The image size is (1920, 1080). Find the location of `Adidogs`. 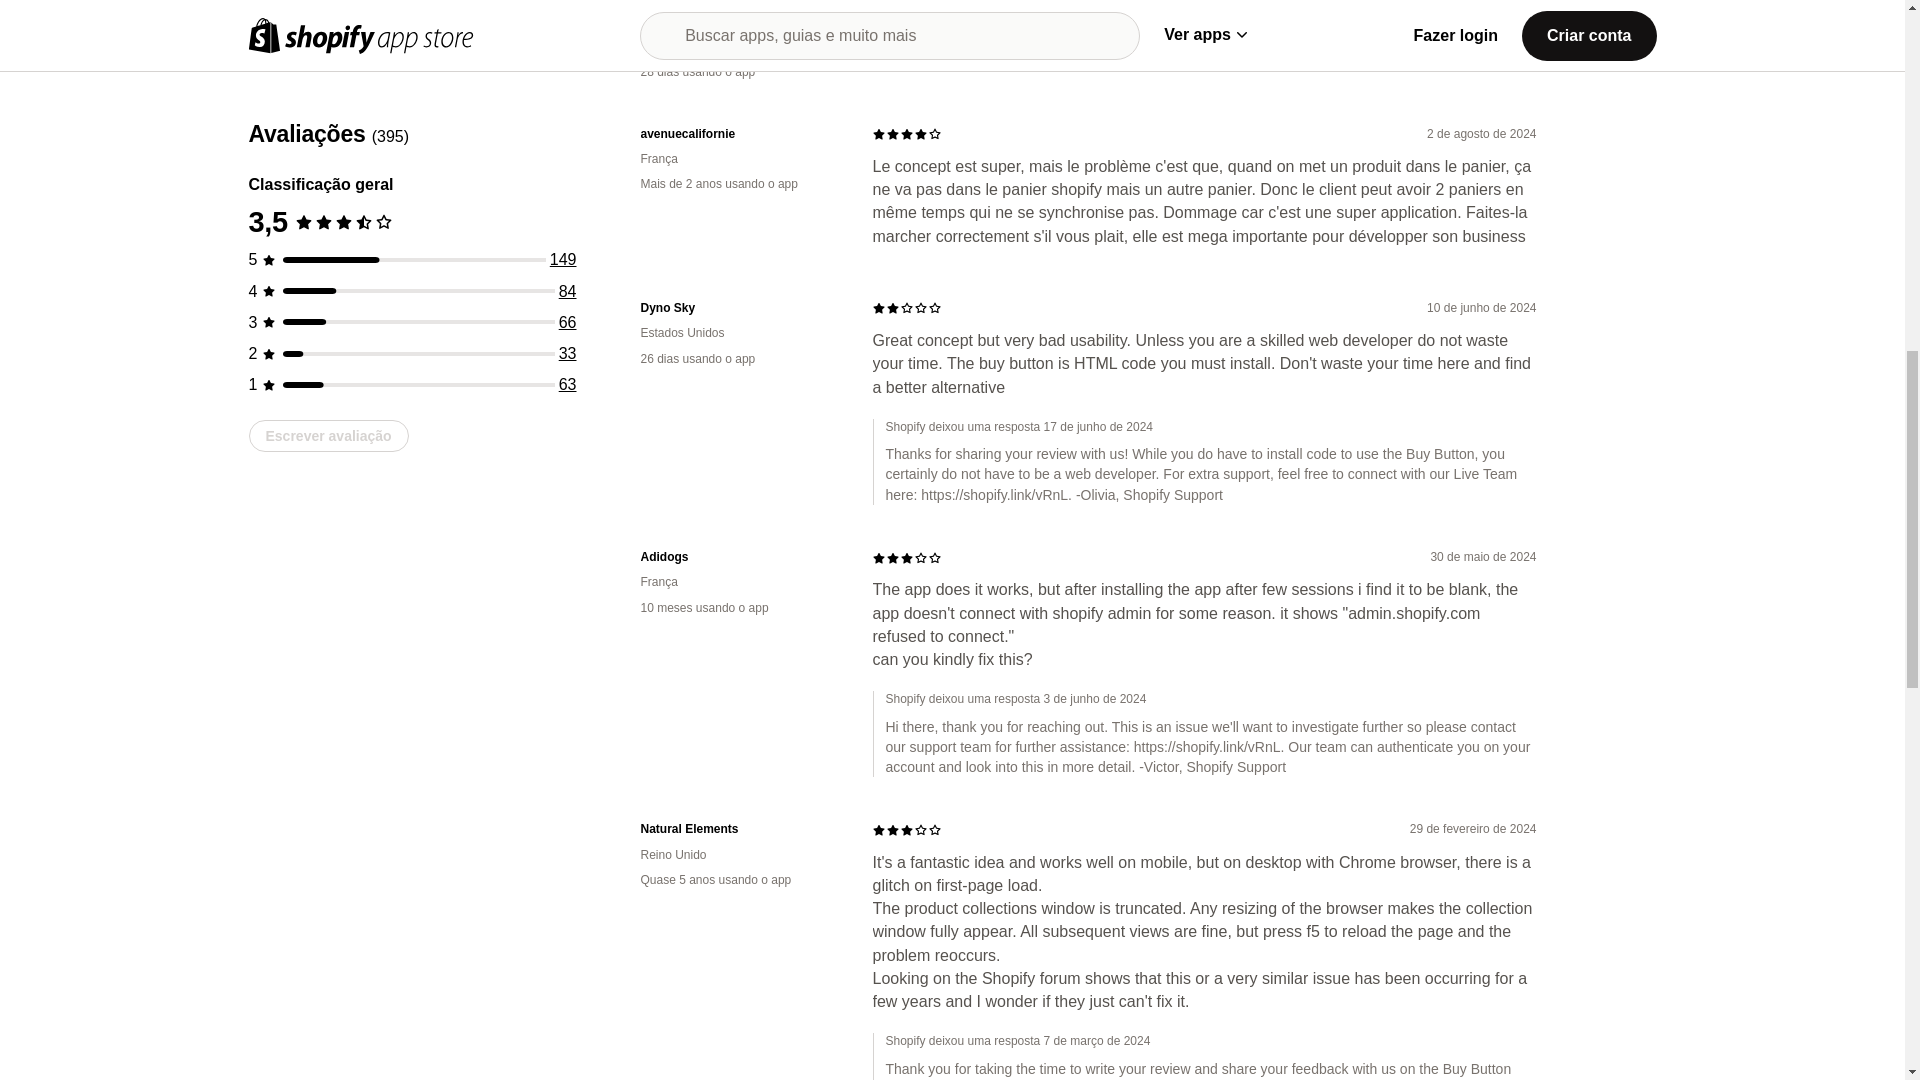

Adidogs is located at coordinates (740, 556).